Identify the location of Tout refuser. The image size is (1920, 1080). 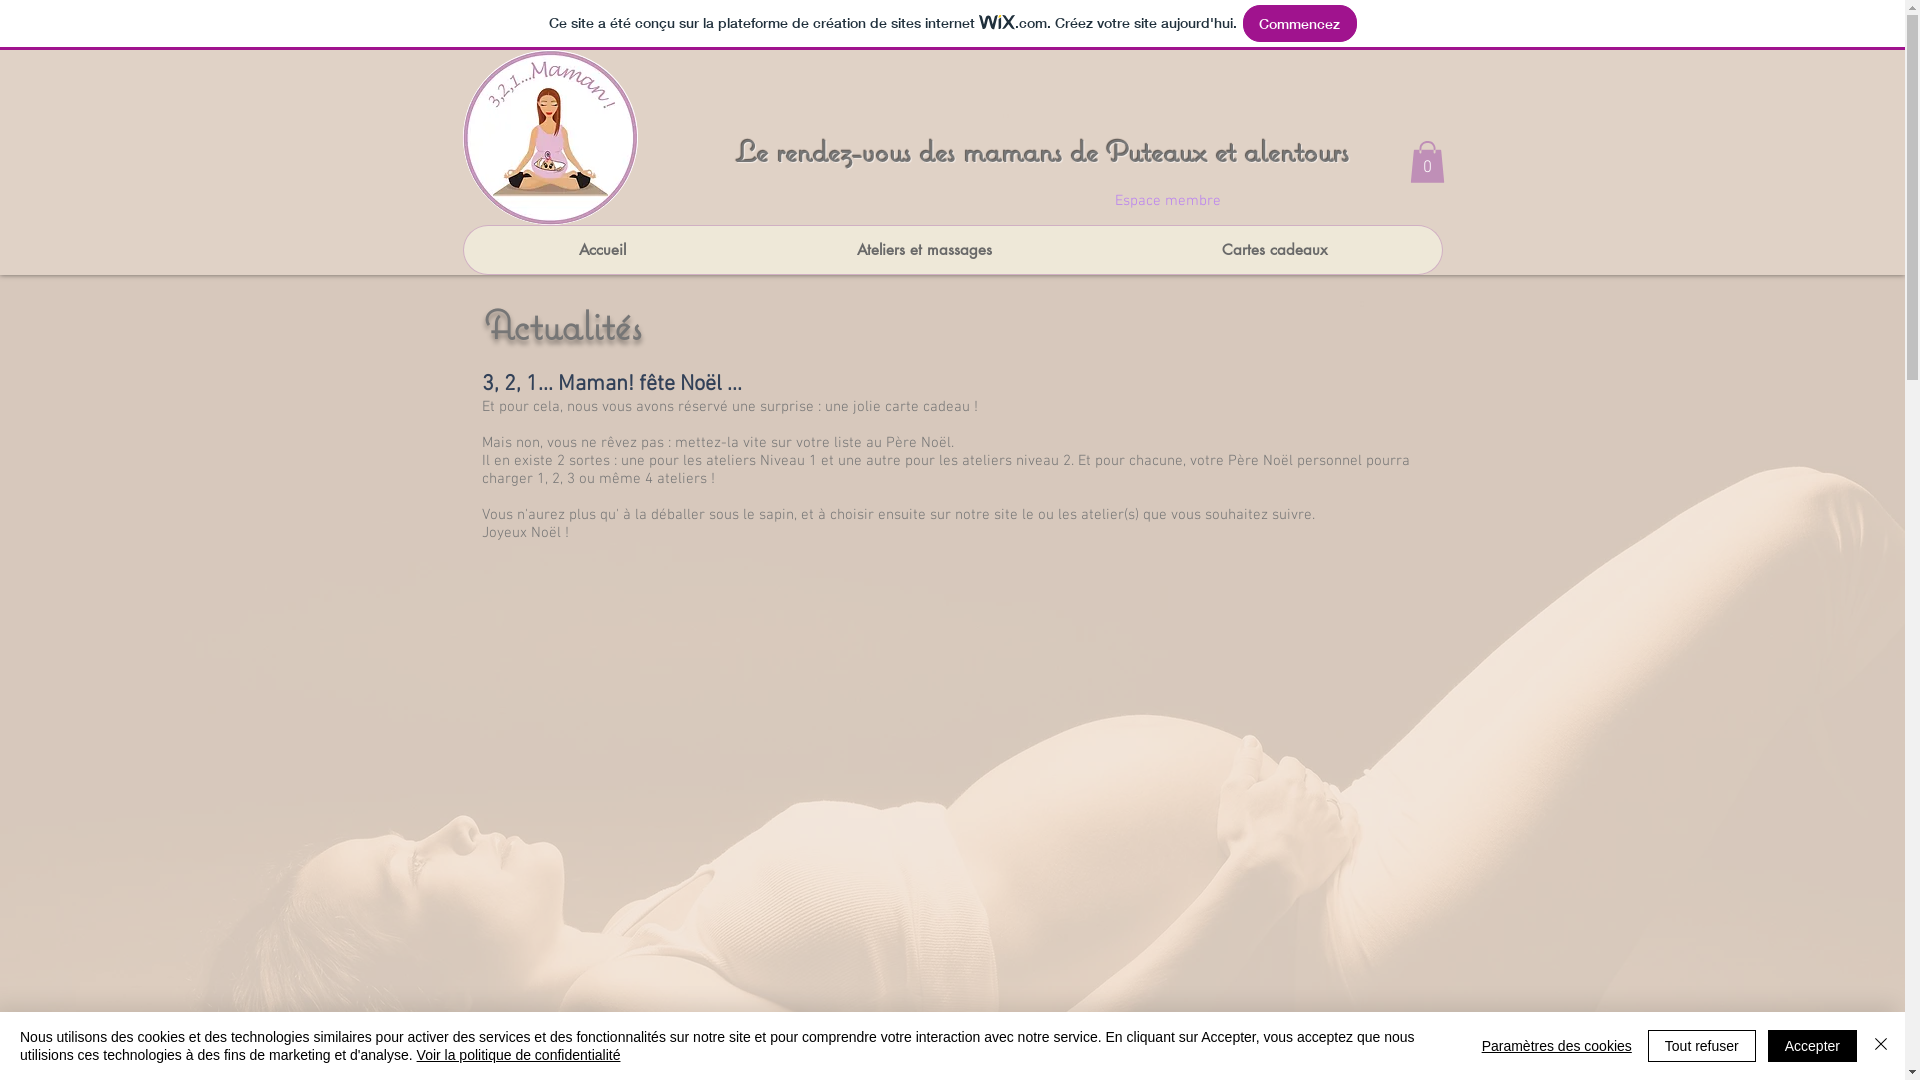
(1702, 1046).